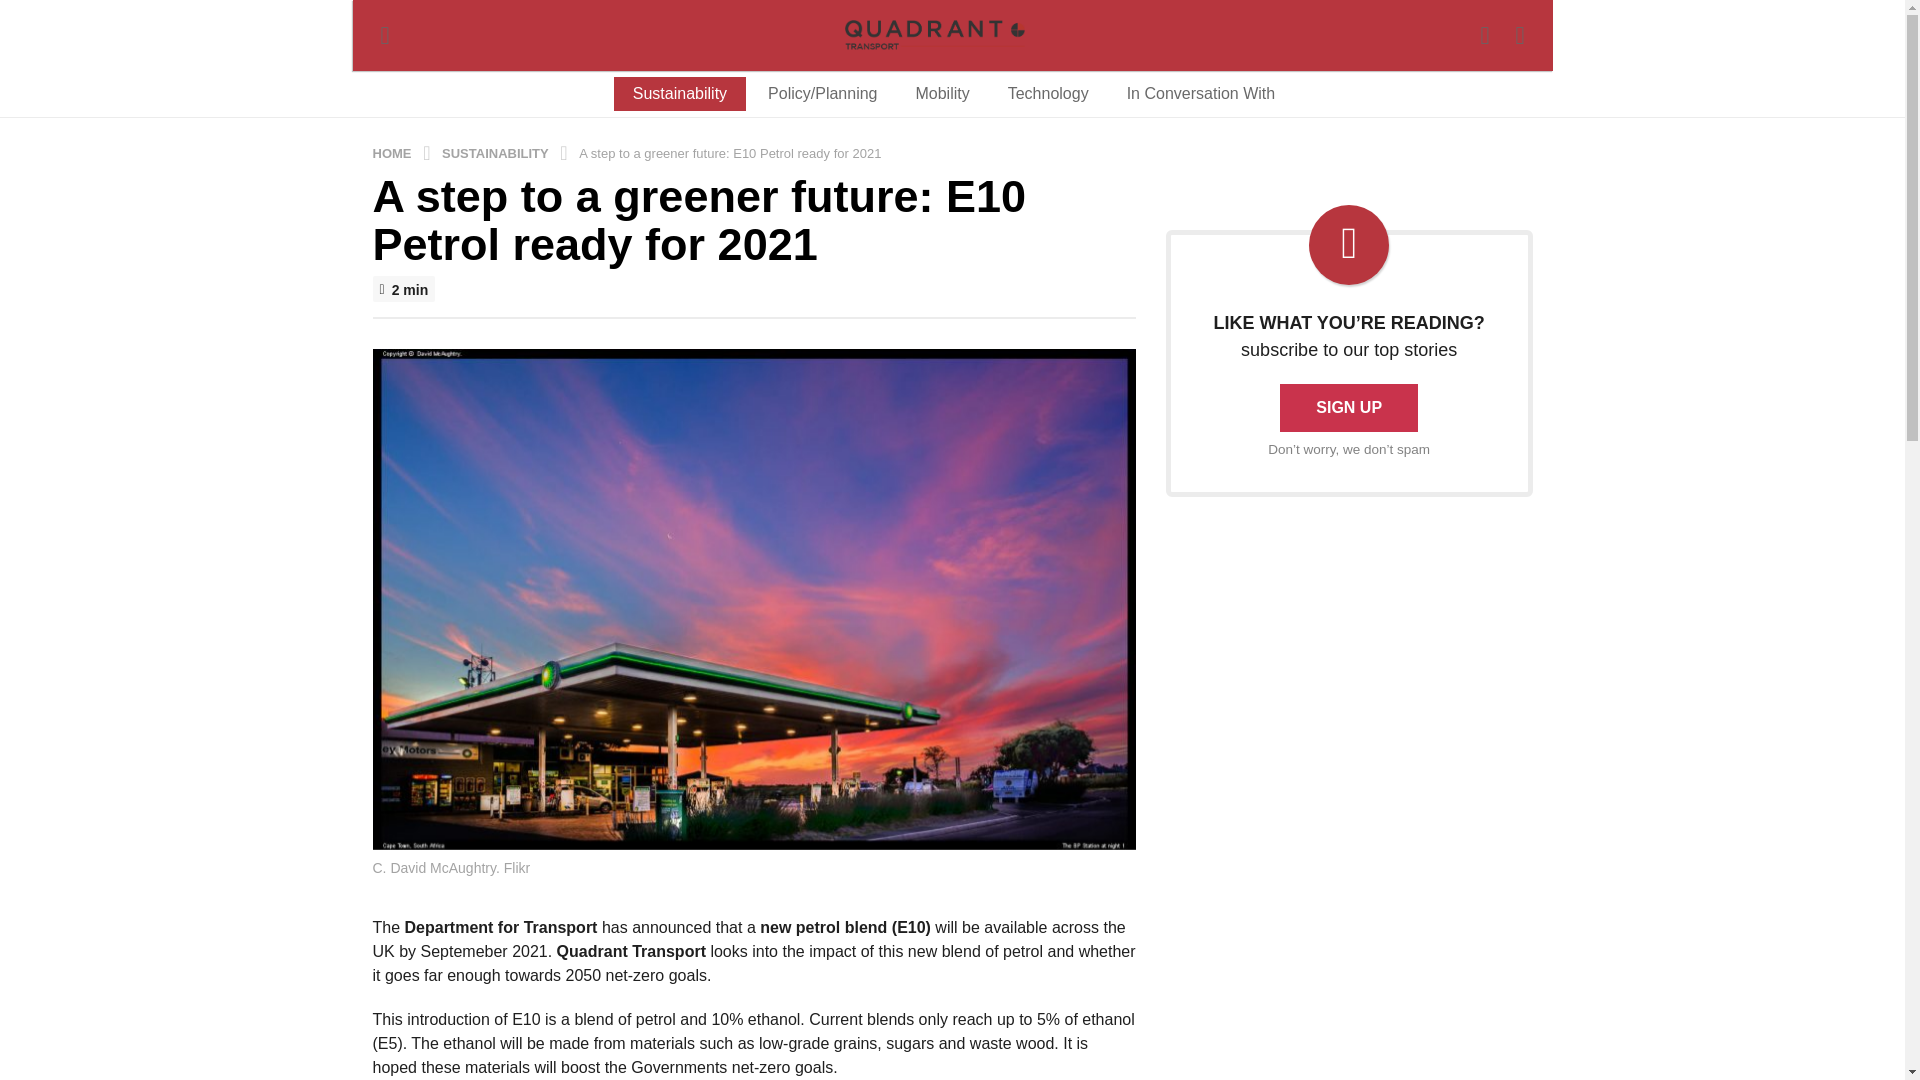  Describe the element at coordinates (393, 152) in the screenshot. I see `HOME` at that location.